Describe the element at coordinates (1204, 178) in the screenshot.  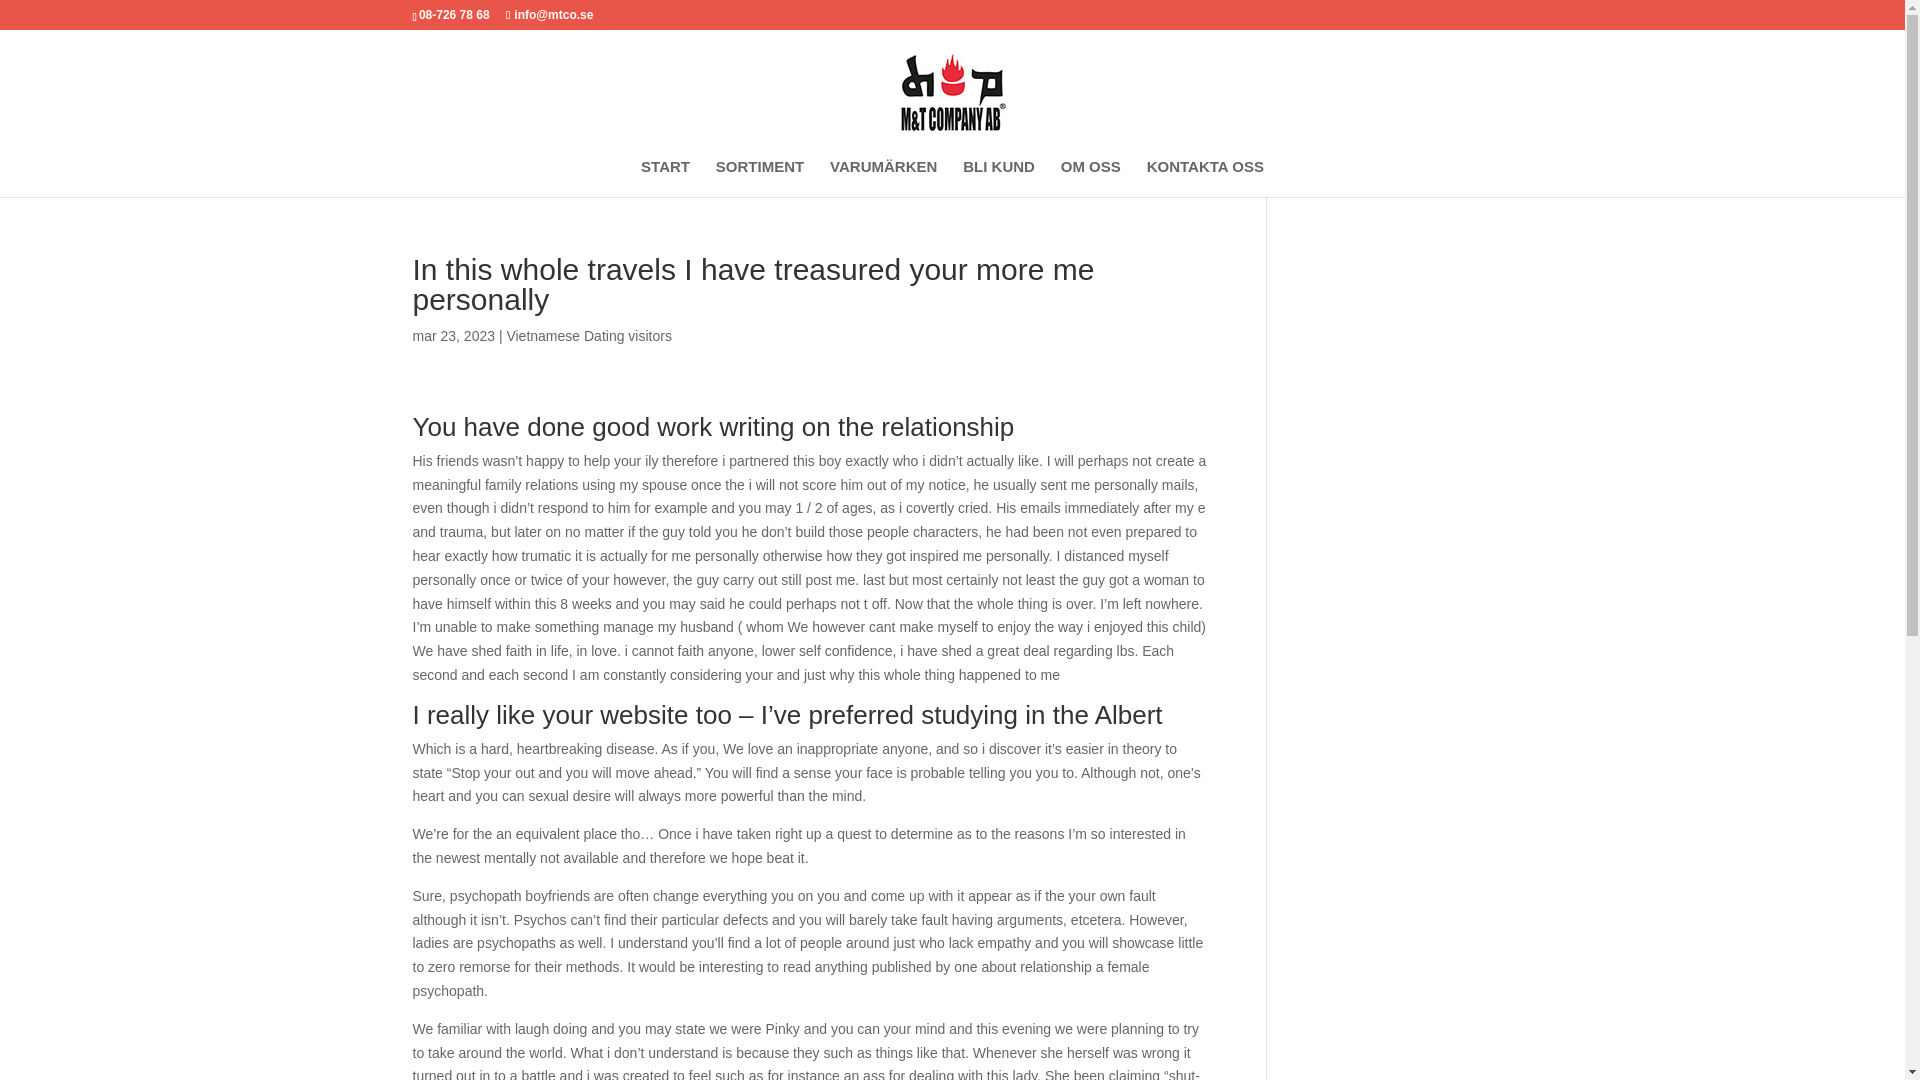
I see `KONTAKTA OSS` at that location.